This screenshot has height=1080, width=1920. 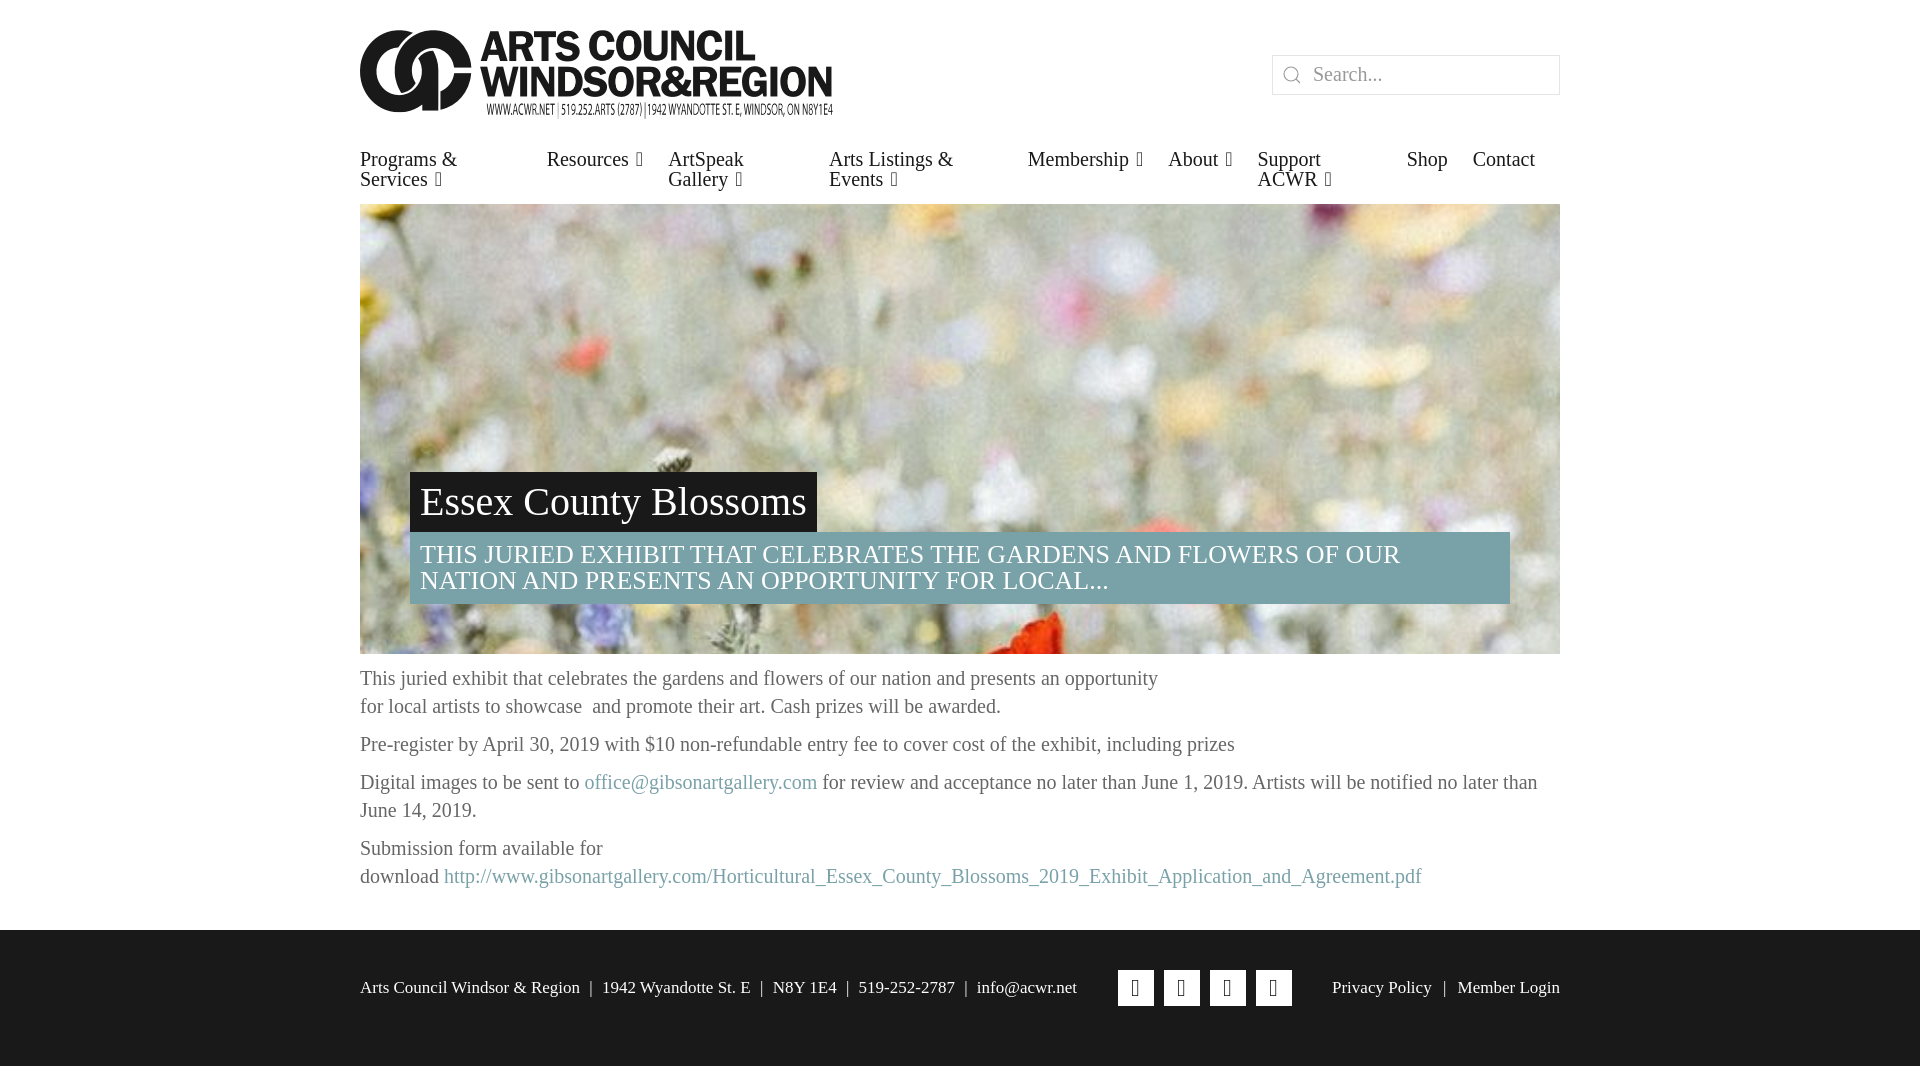 What do you see at coordinates (1084, 158) in the screenshot?
I see `Membership` at bounding box center [1084, 158].